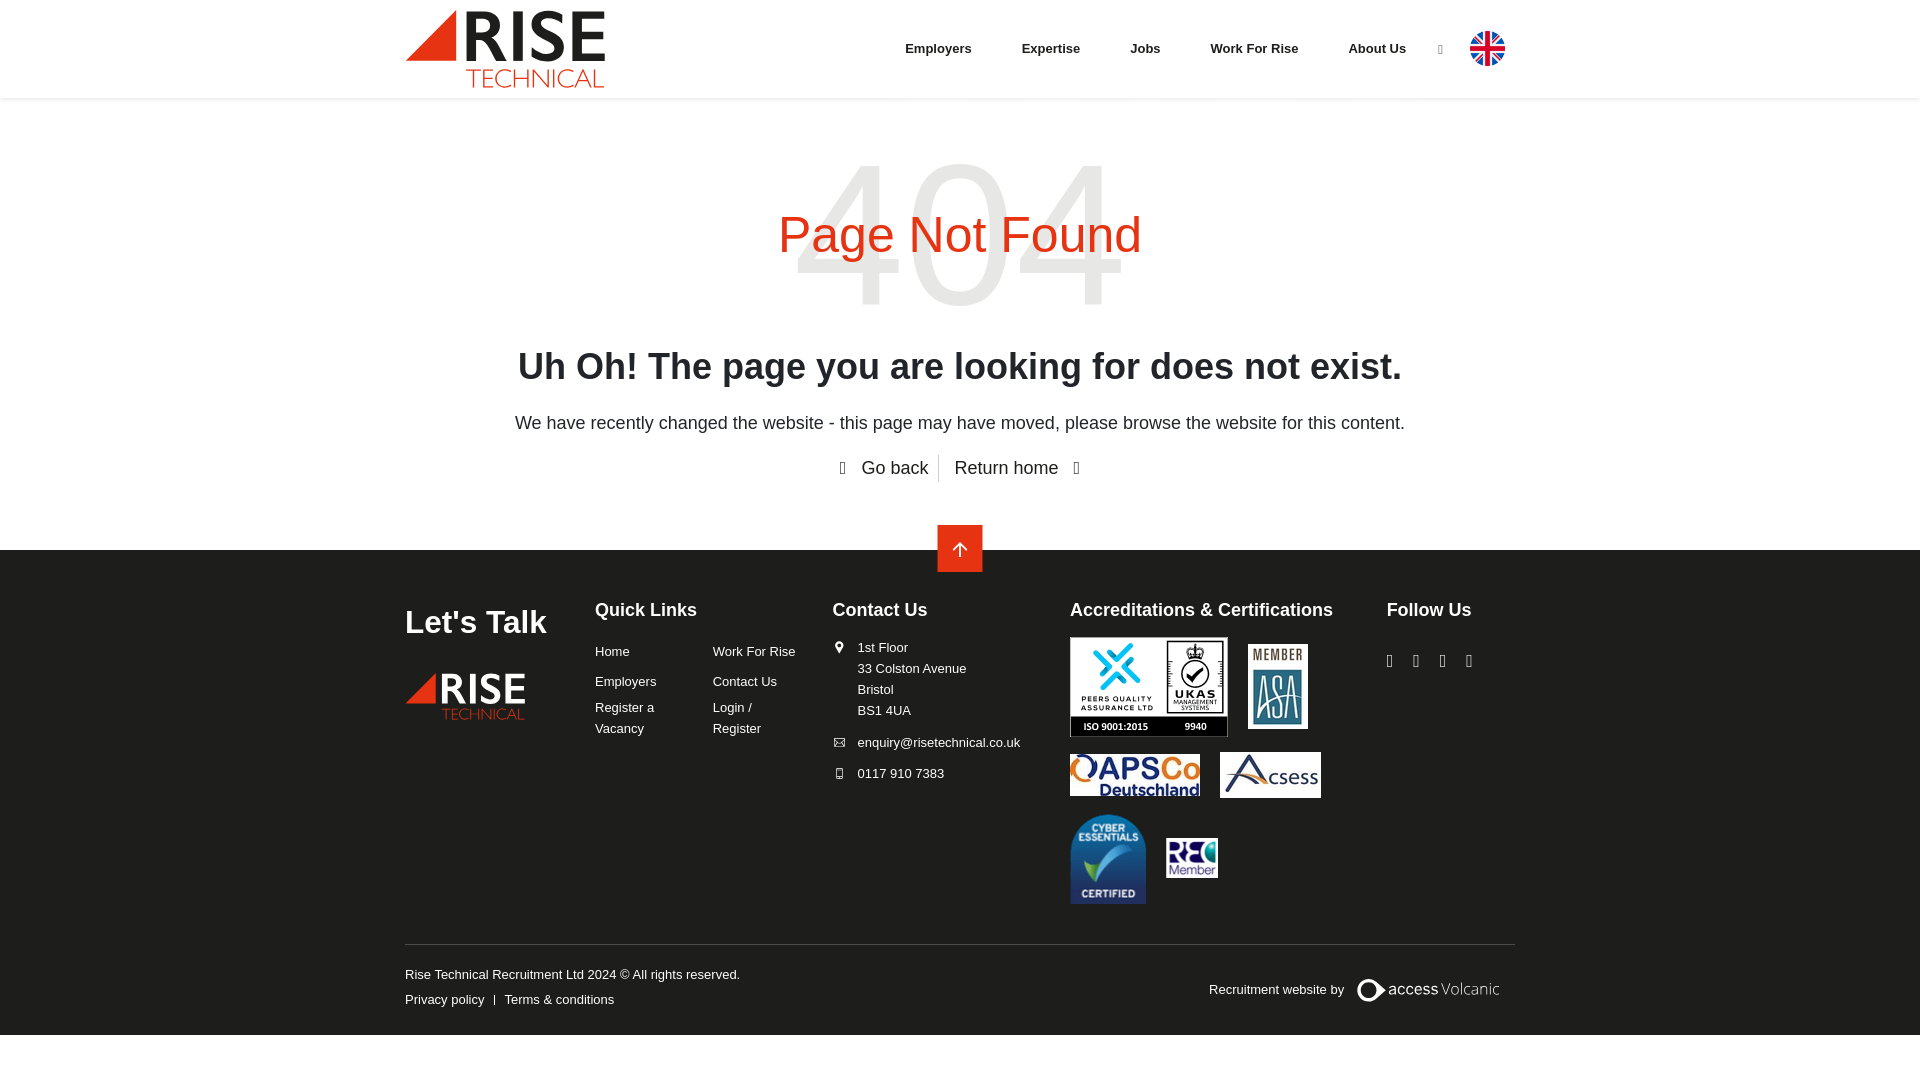 The height and width of the screenshot is (1080, 1920). I want to click on Rise Technical Recruitment Ltd, so click(504, 48).